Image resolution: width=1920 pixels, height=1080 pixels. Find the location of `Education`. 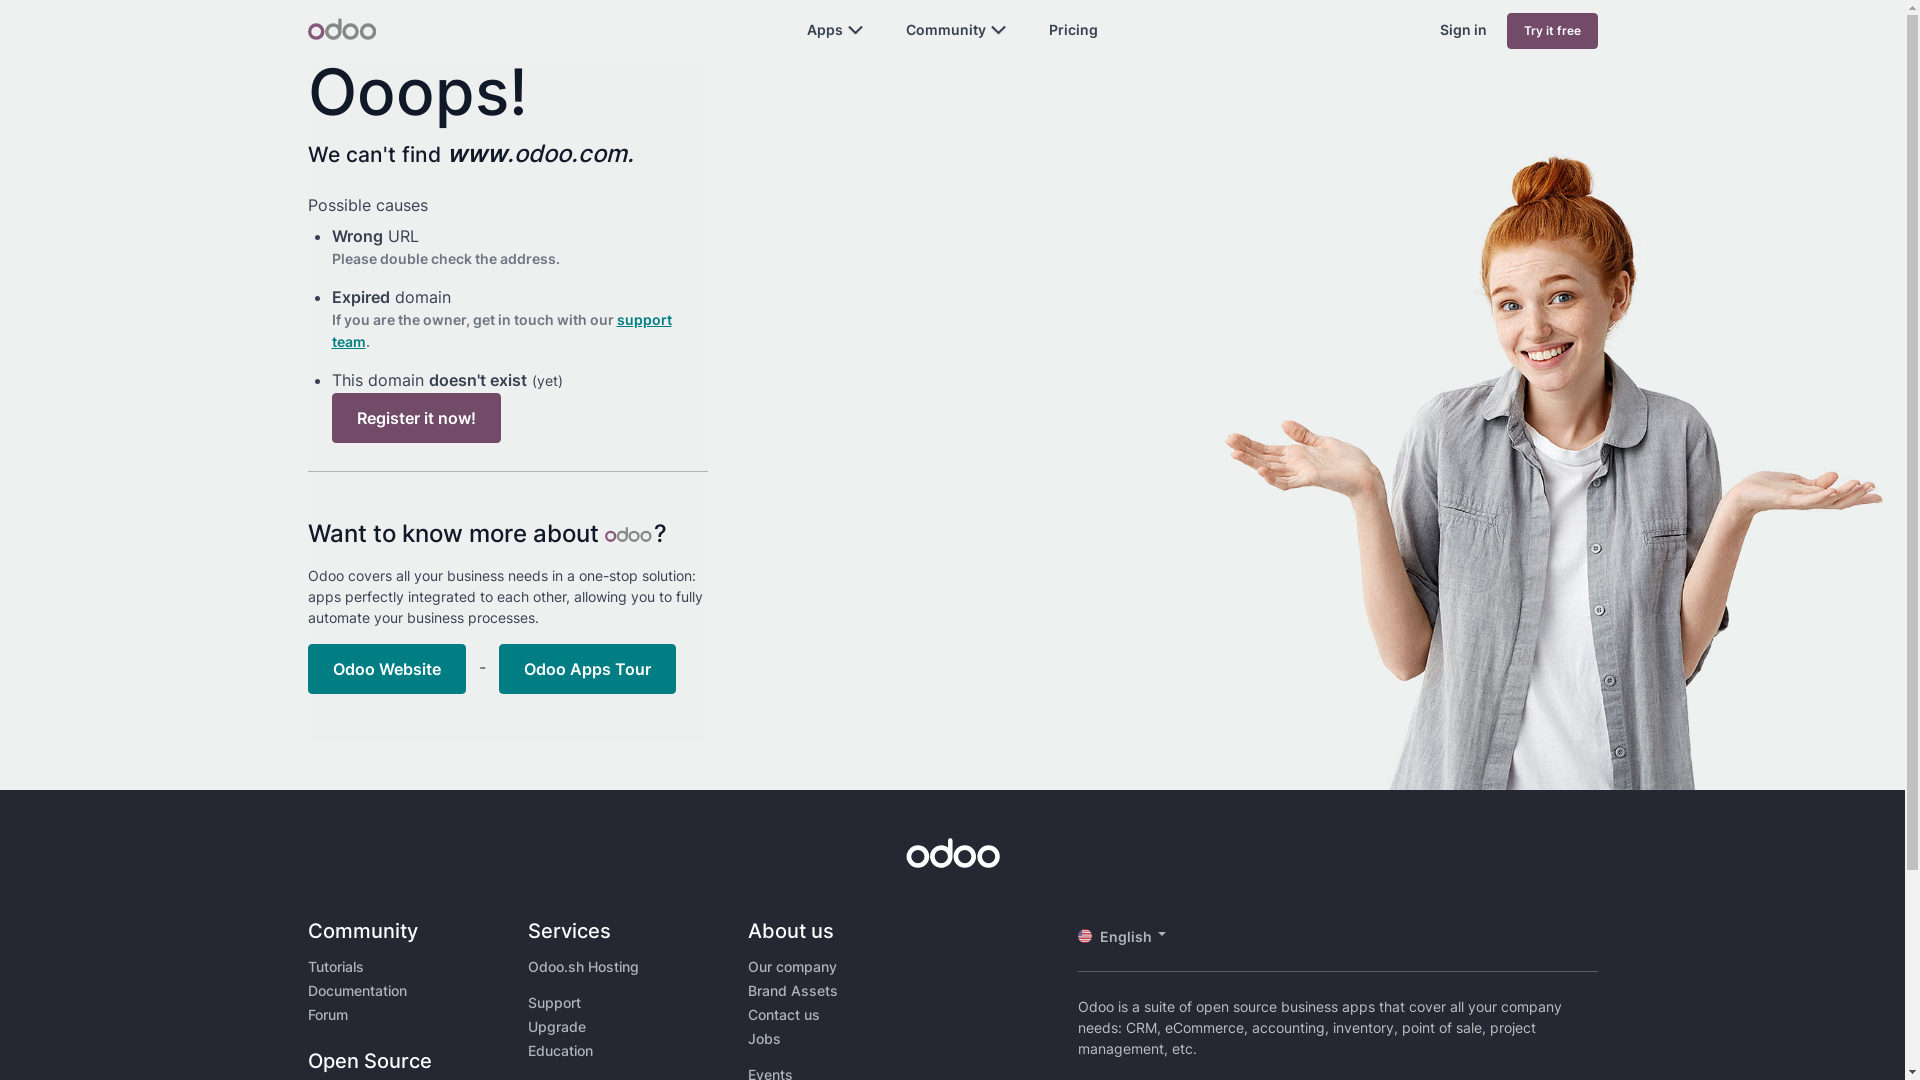

Education is located at coordinates (560, 1050).